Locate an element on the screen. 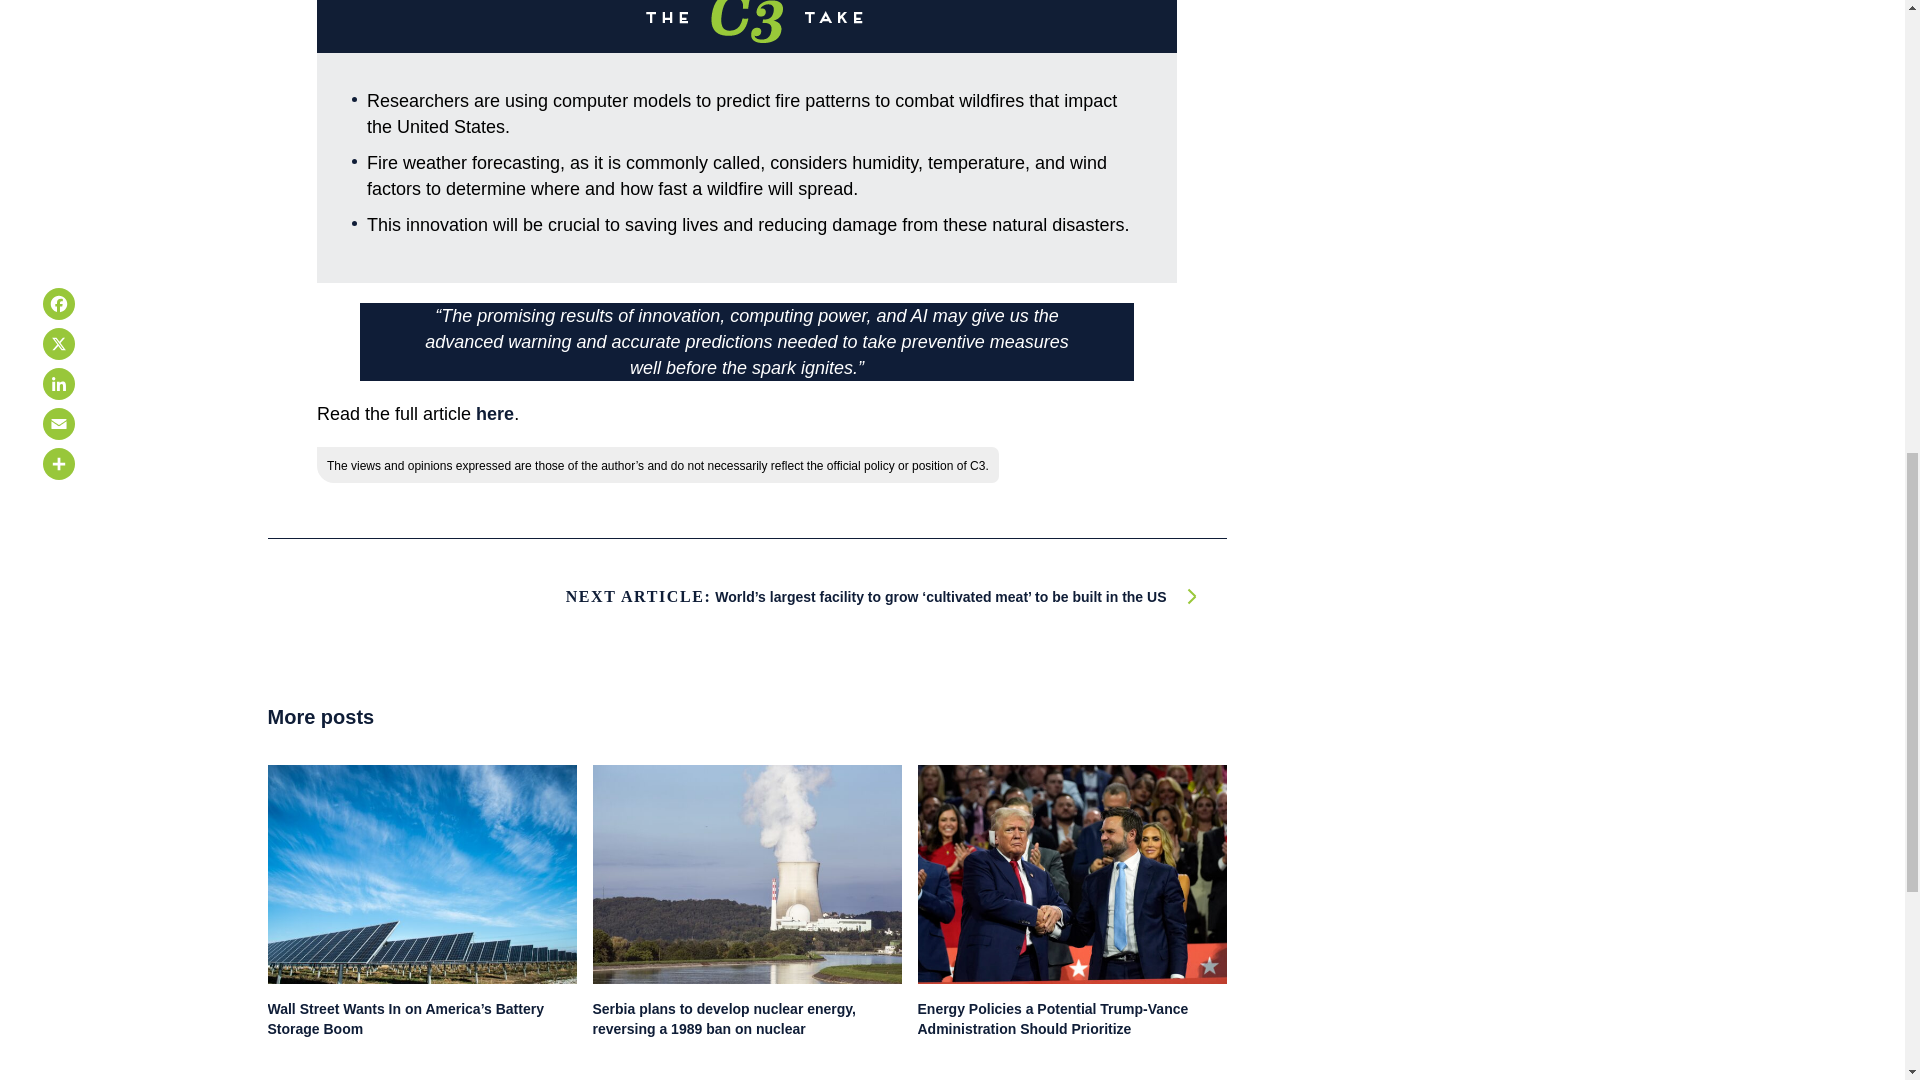 This screenshot has height=1080, width=1920. here is located at coordinates (495, 414).